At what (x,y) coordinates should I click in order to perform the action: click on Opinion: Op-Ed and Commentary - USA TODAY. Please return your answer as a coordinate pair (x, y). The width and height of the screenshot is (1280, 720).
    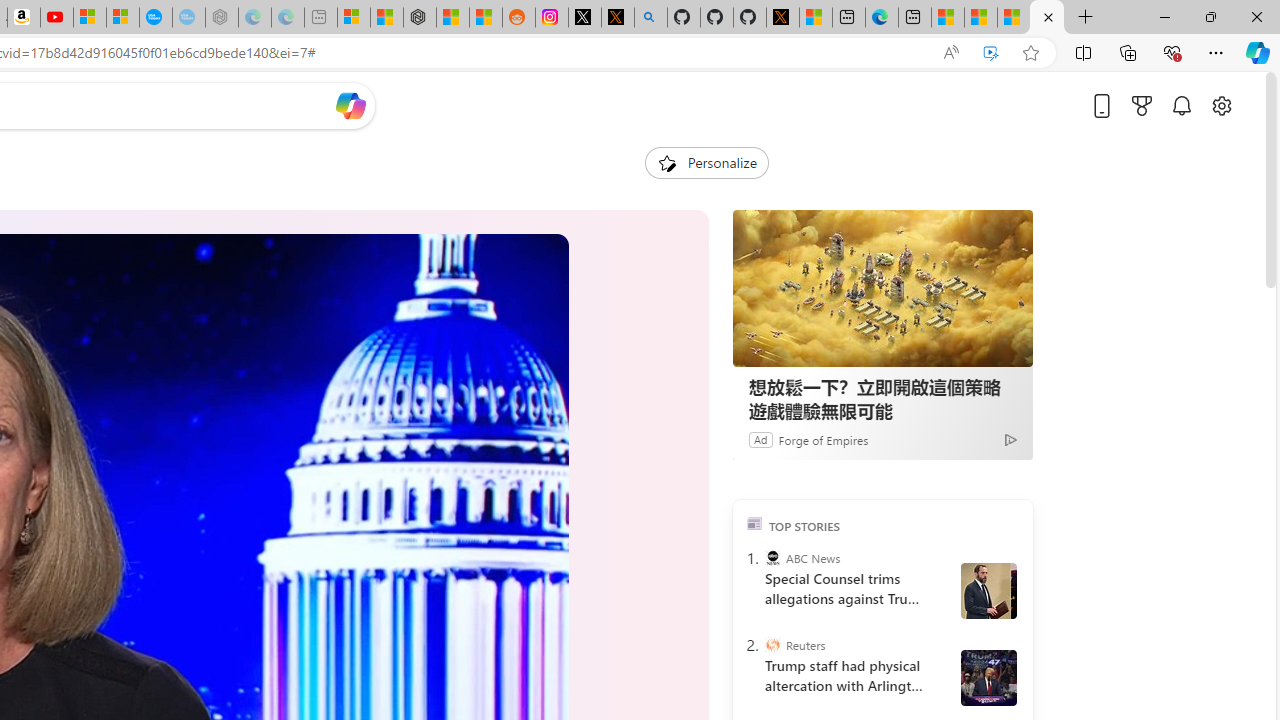
    Looking at the image, I should click on (155, 18).